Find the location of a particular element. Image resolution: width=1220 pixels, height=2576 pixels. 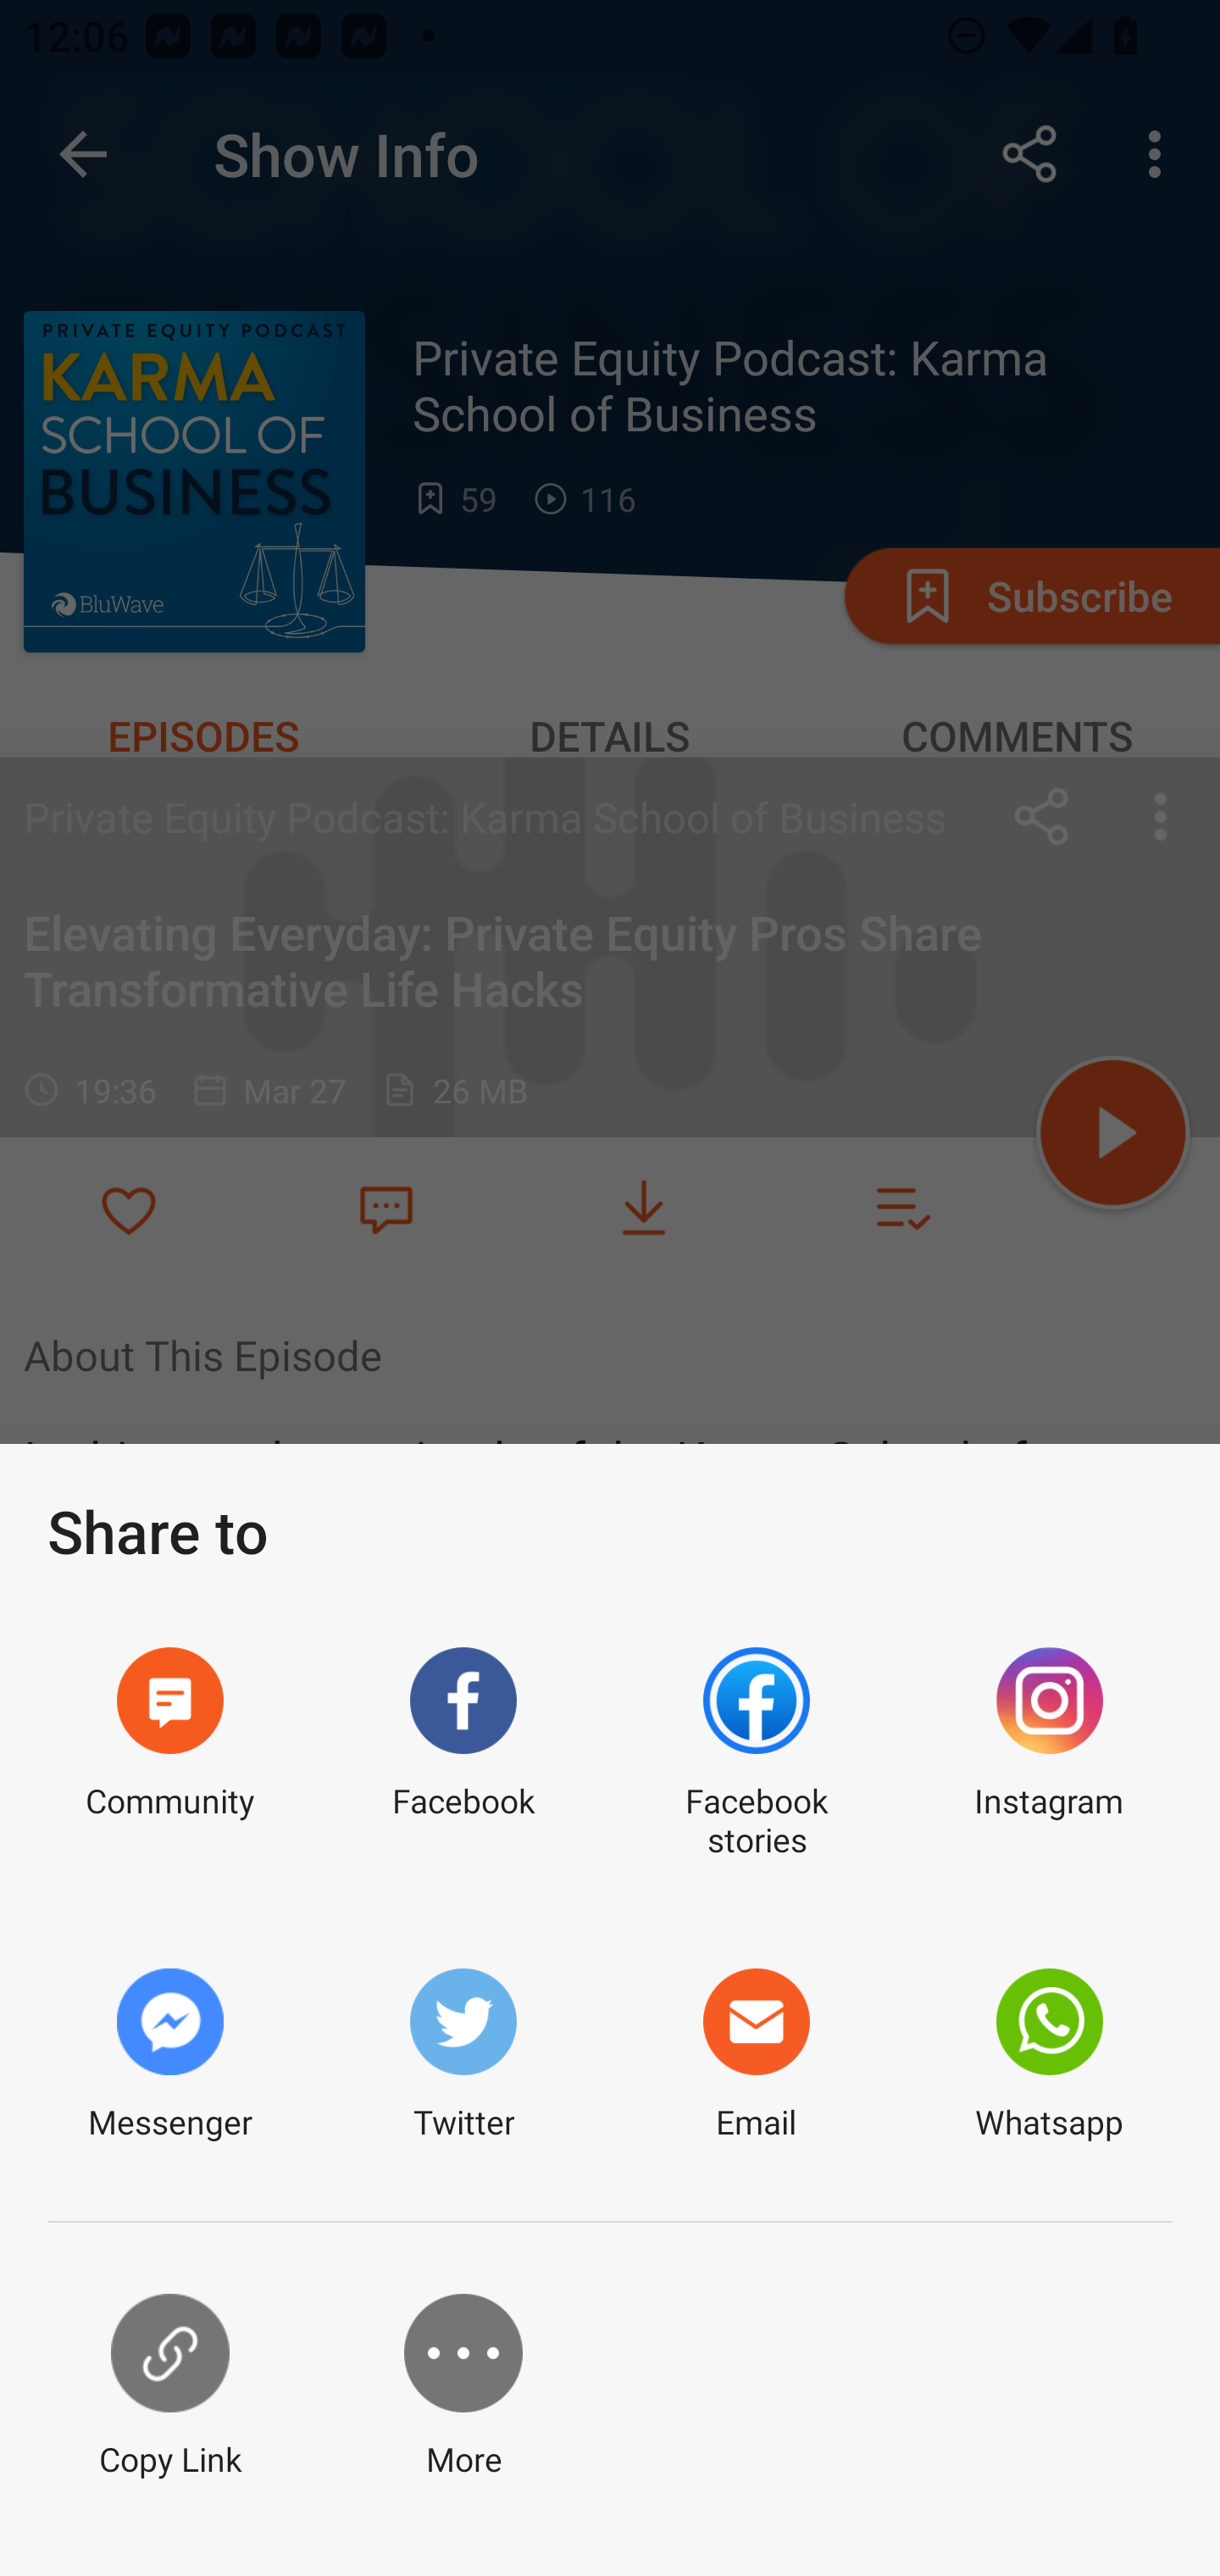

Copy Link is located at coordinates (169, 2388).